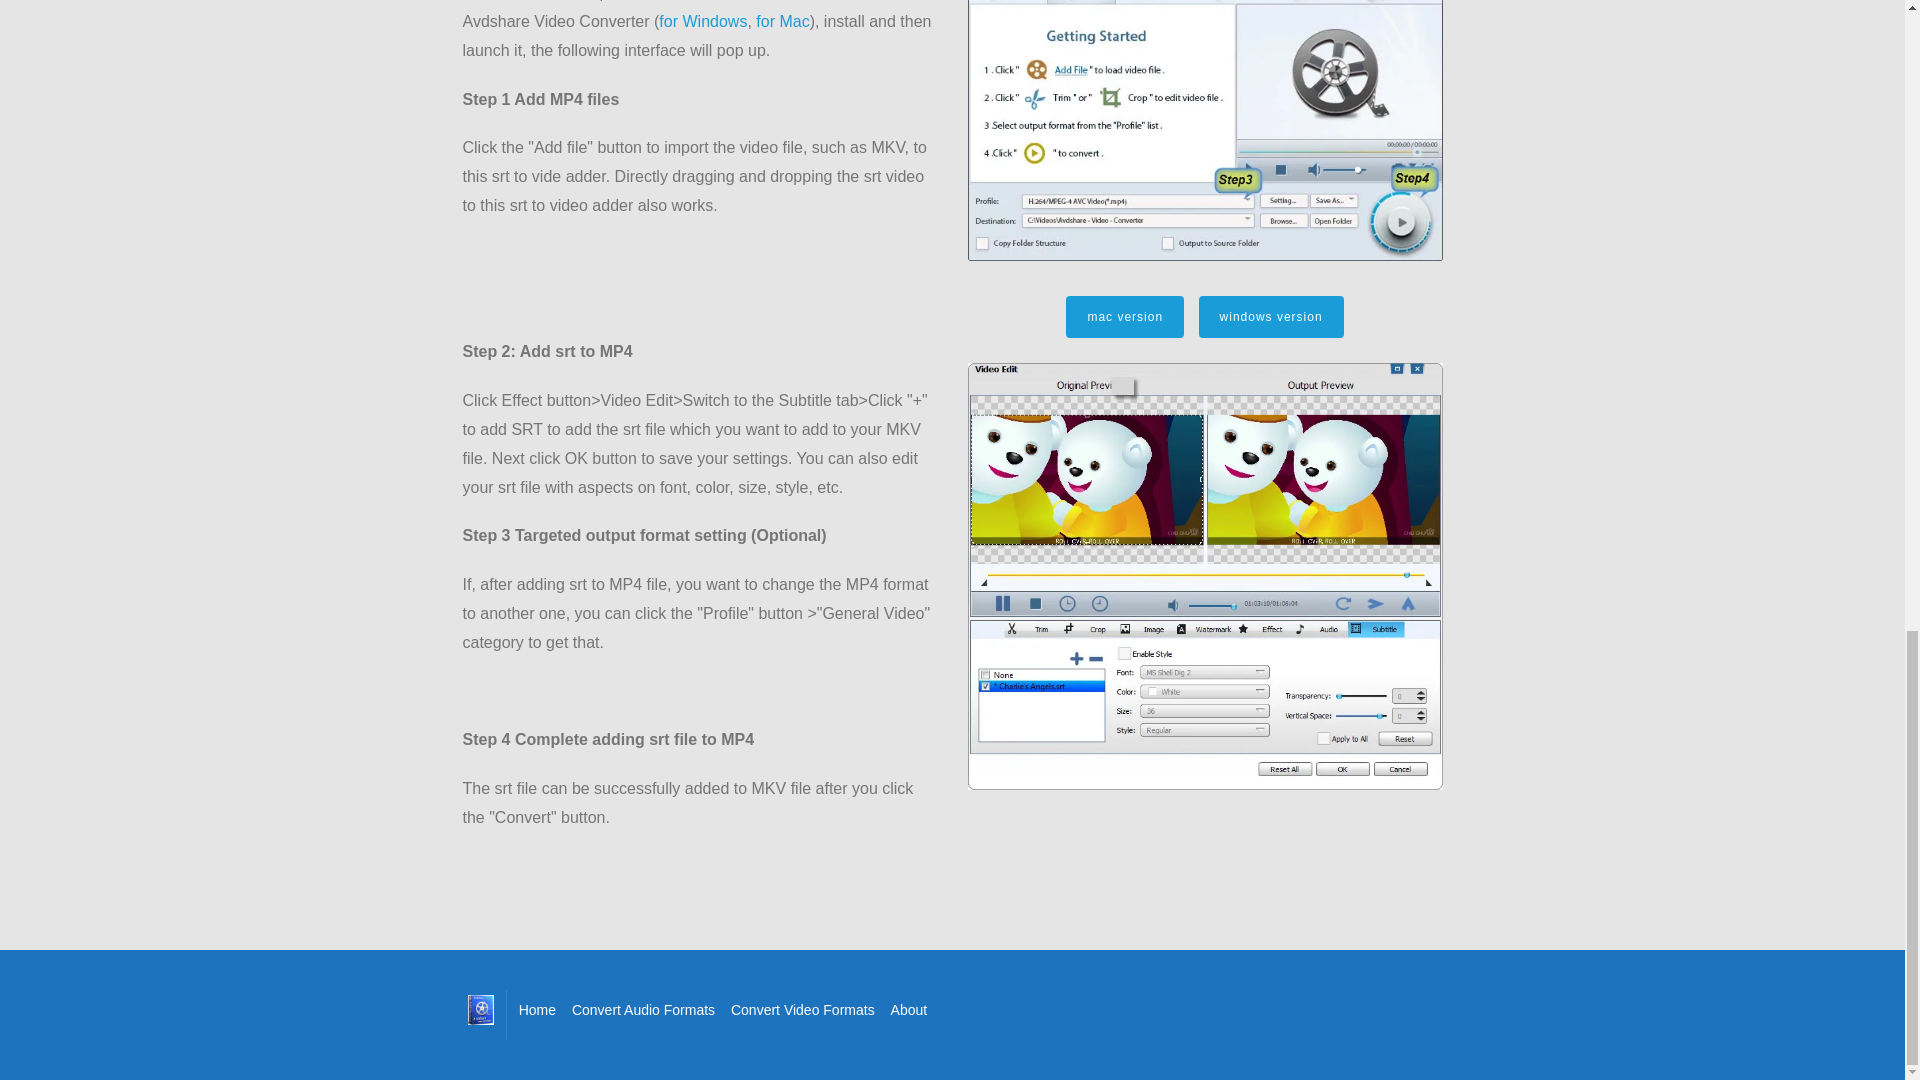 This screenshot has width=1920, height=1080. I want to click on windows version, so click(1271, 316).